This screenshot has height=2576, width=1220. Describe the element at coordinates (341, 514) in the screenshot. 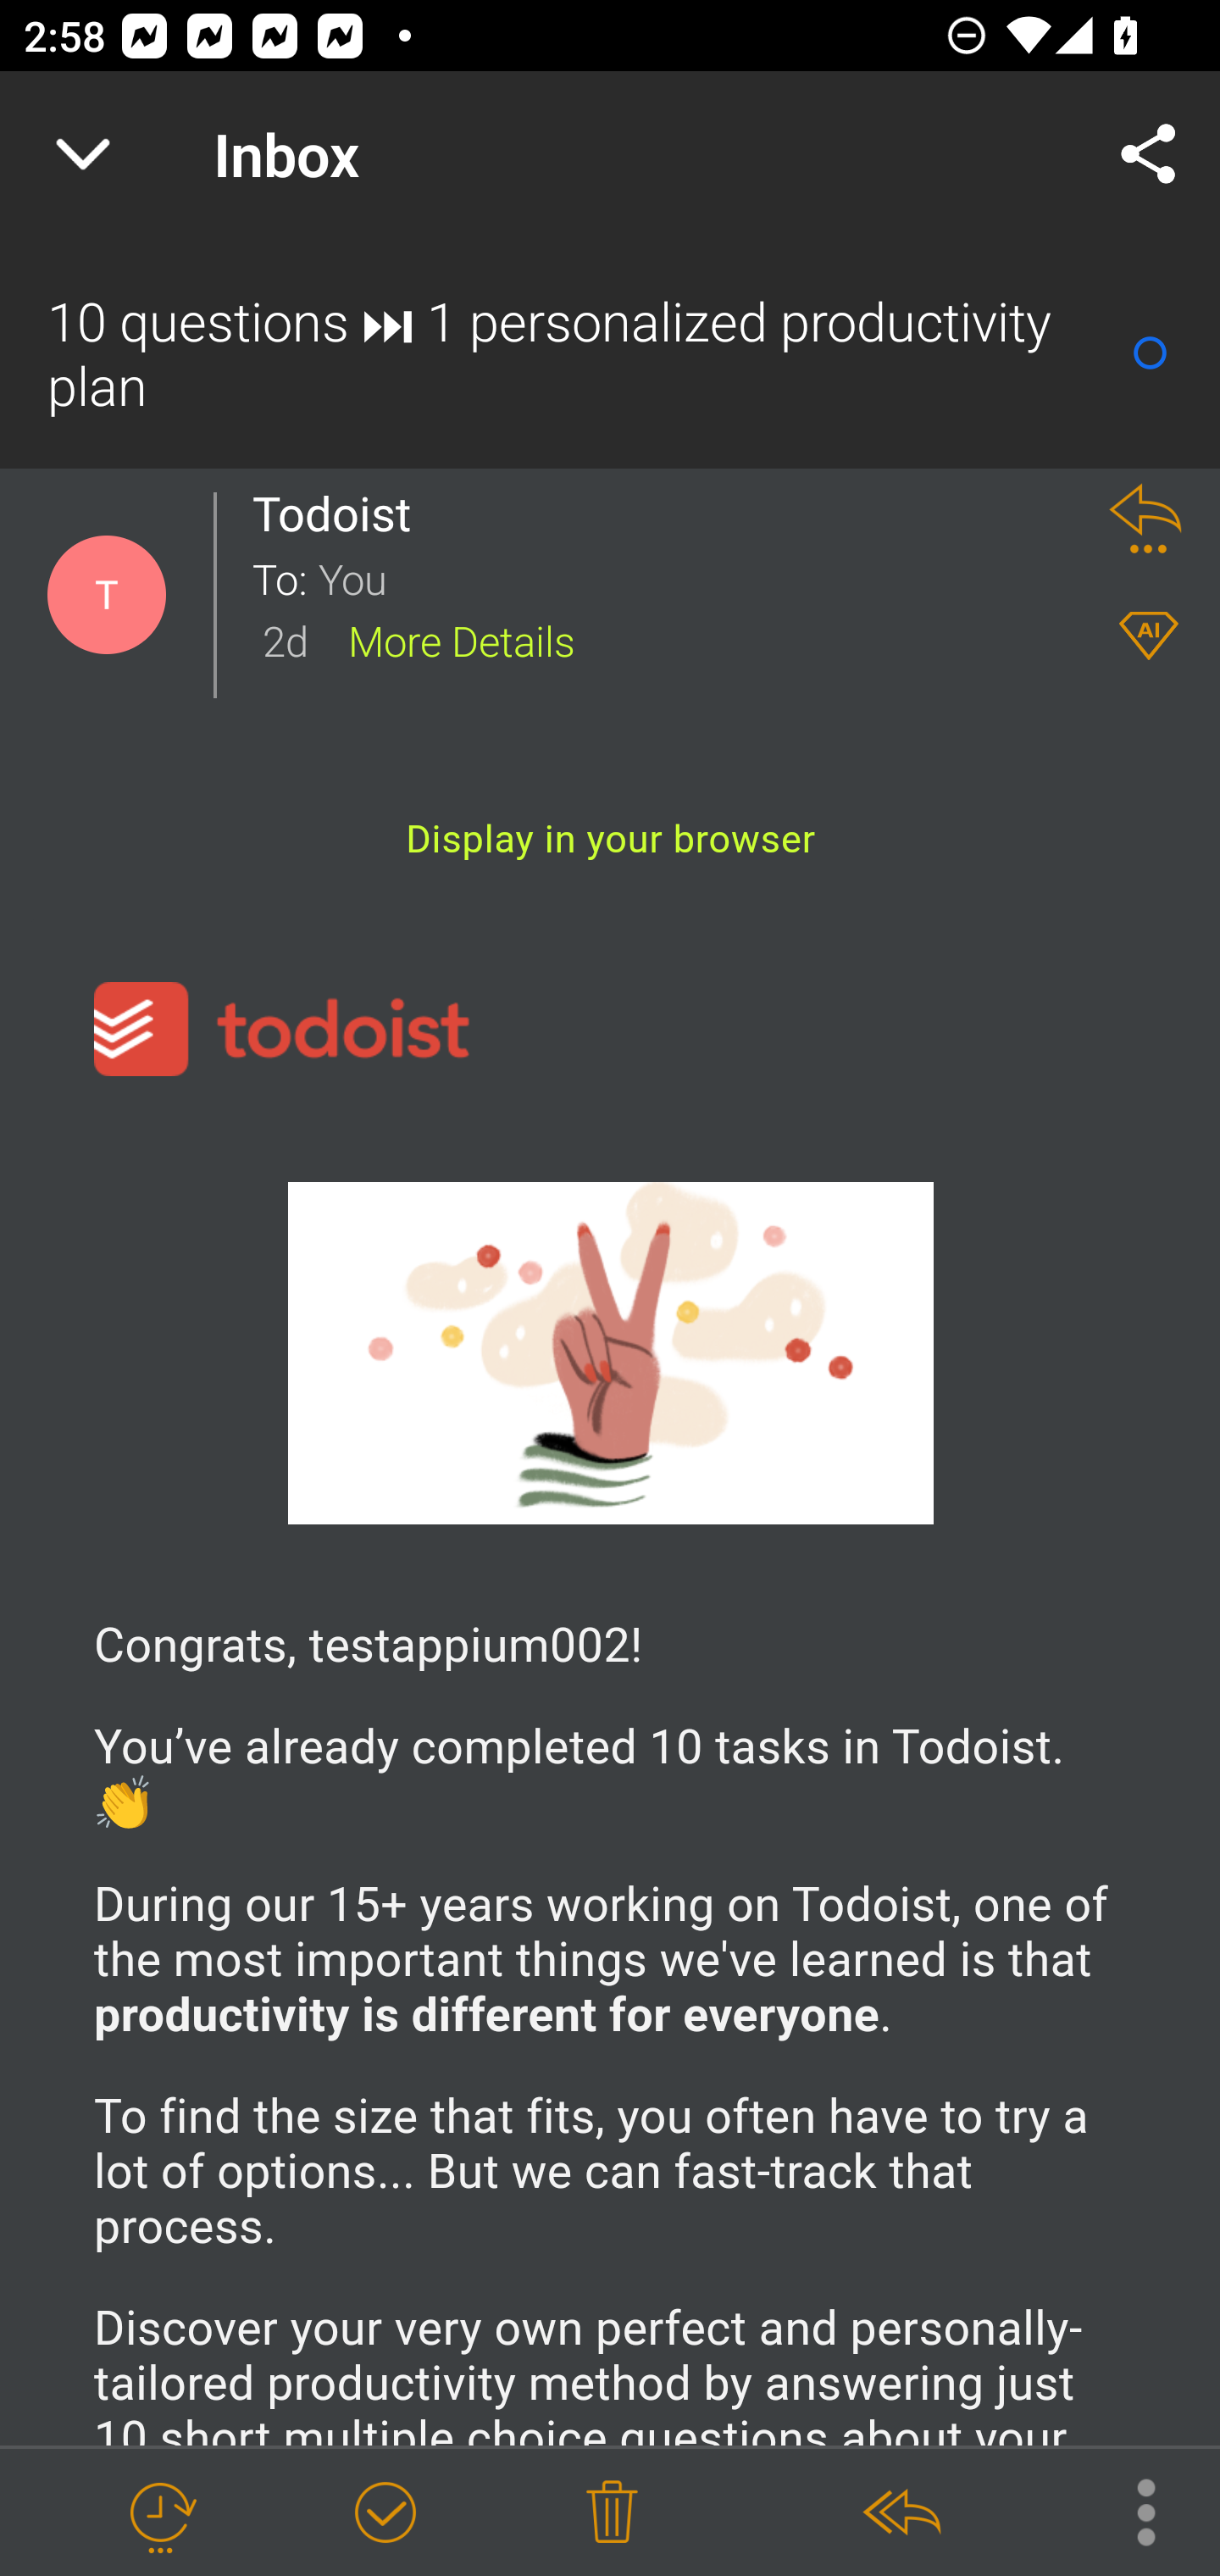

I see `Todoist` at that location.